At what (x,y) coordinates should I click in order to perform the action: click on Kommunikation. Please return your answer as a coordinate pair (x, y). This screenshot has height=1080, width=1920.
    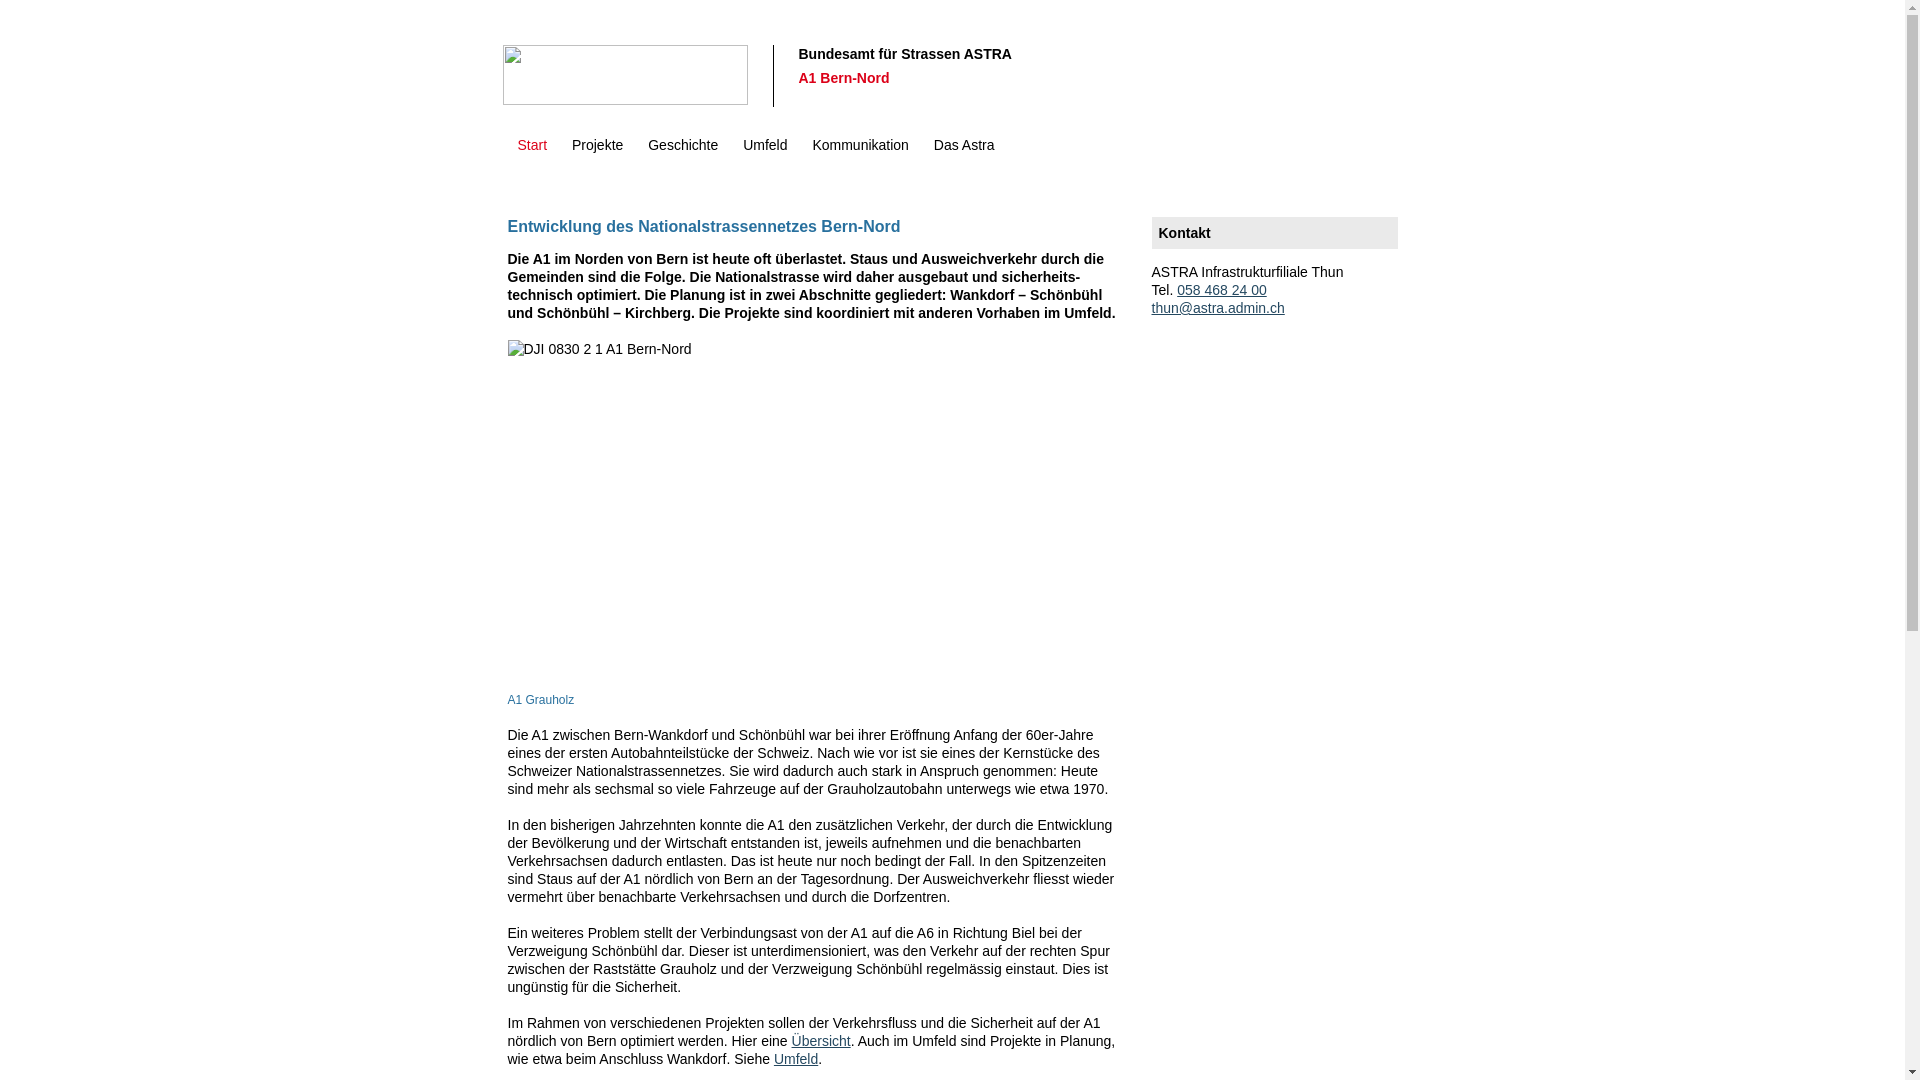
    Looking at the image, I should click on (860, 154).